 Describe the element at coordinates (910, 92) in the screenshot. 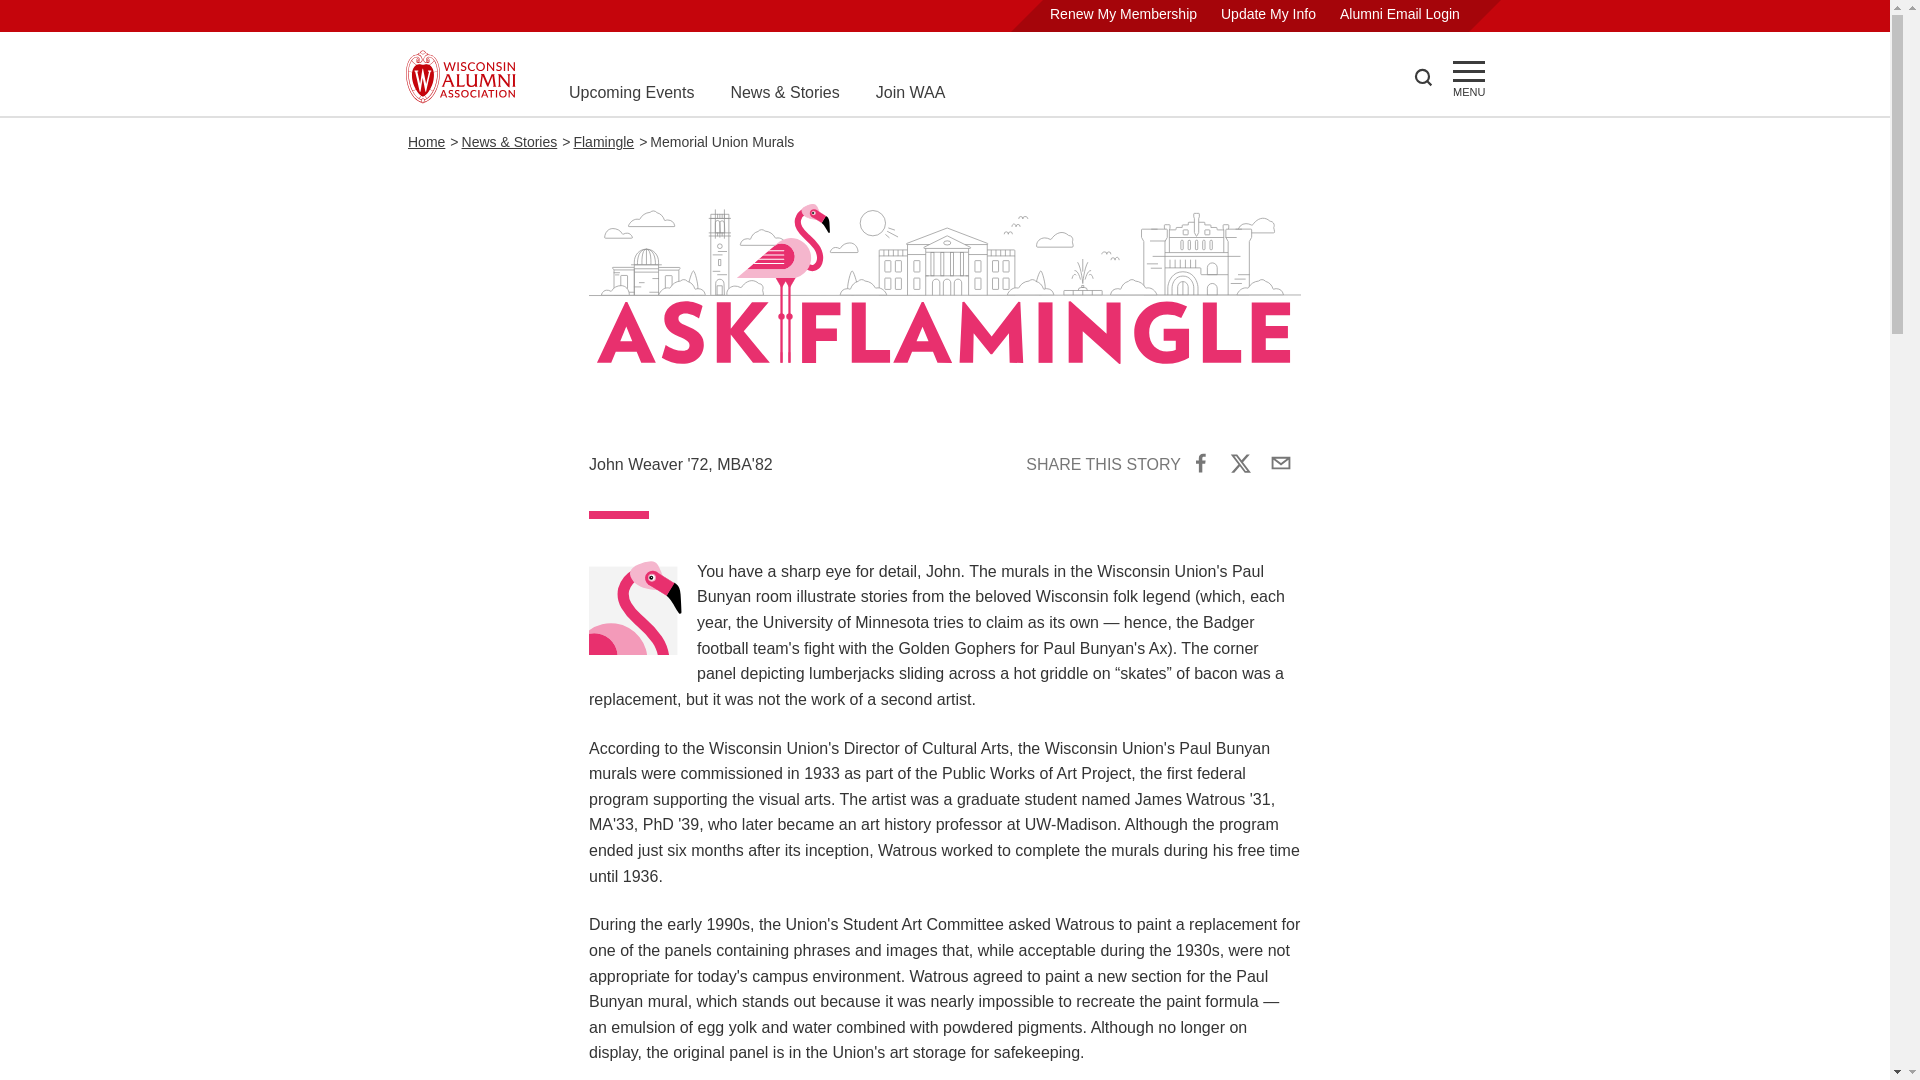

I see `Join WAA` at that location.